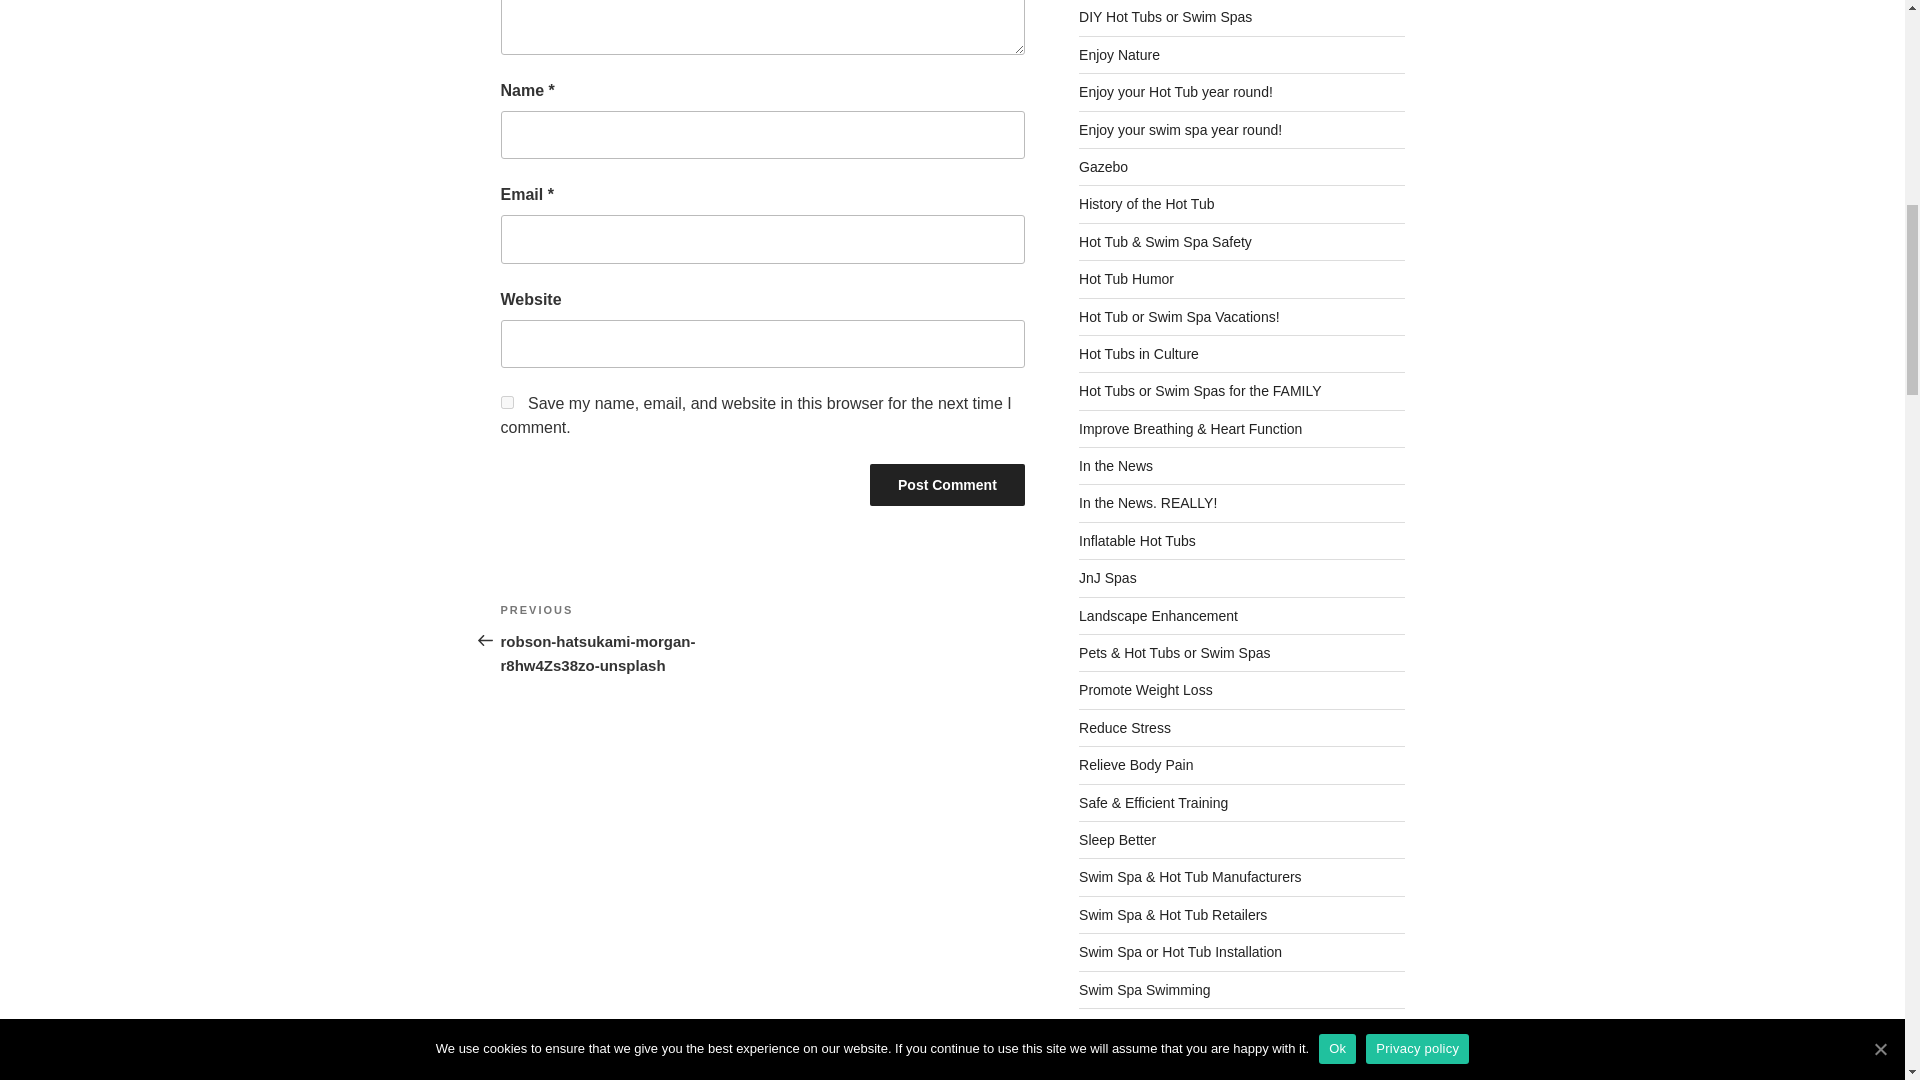 The width and height of the screenshot is (1920, 1080). What do you see at coordinates (1119, 54) in the screenshot?
I see `Enjoy Nature` at bounding box center [1119, 54].